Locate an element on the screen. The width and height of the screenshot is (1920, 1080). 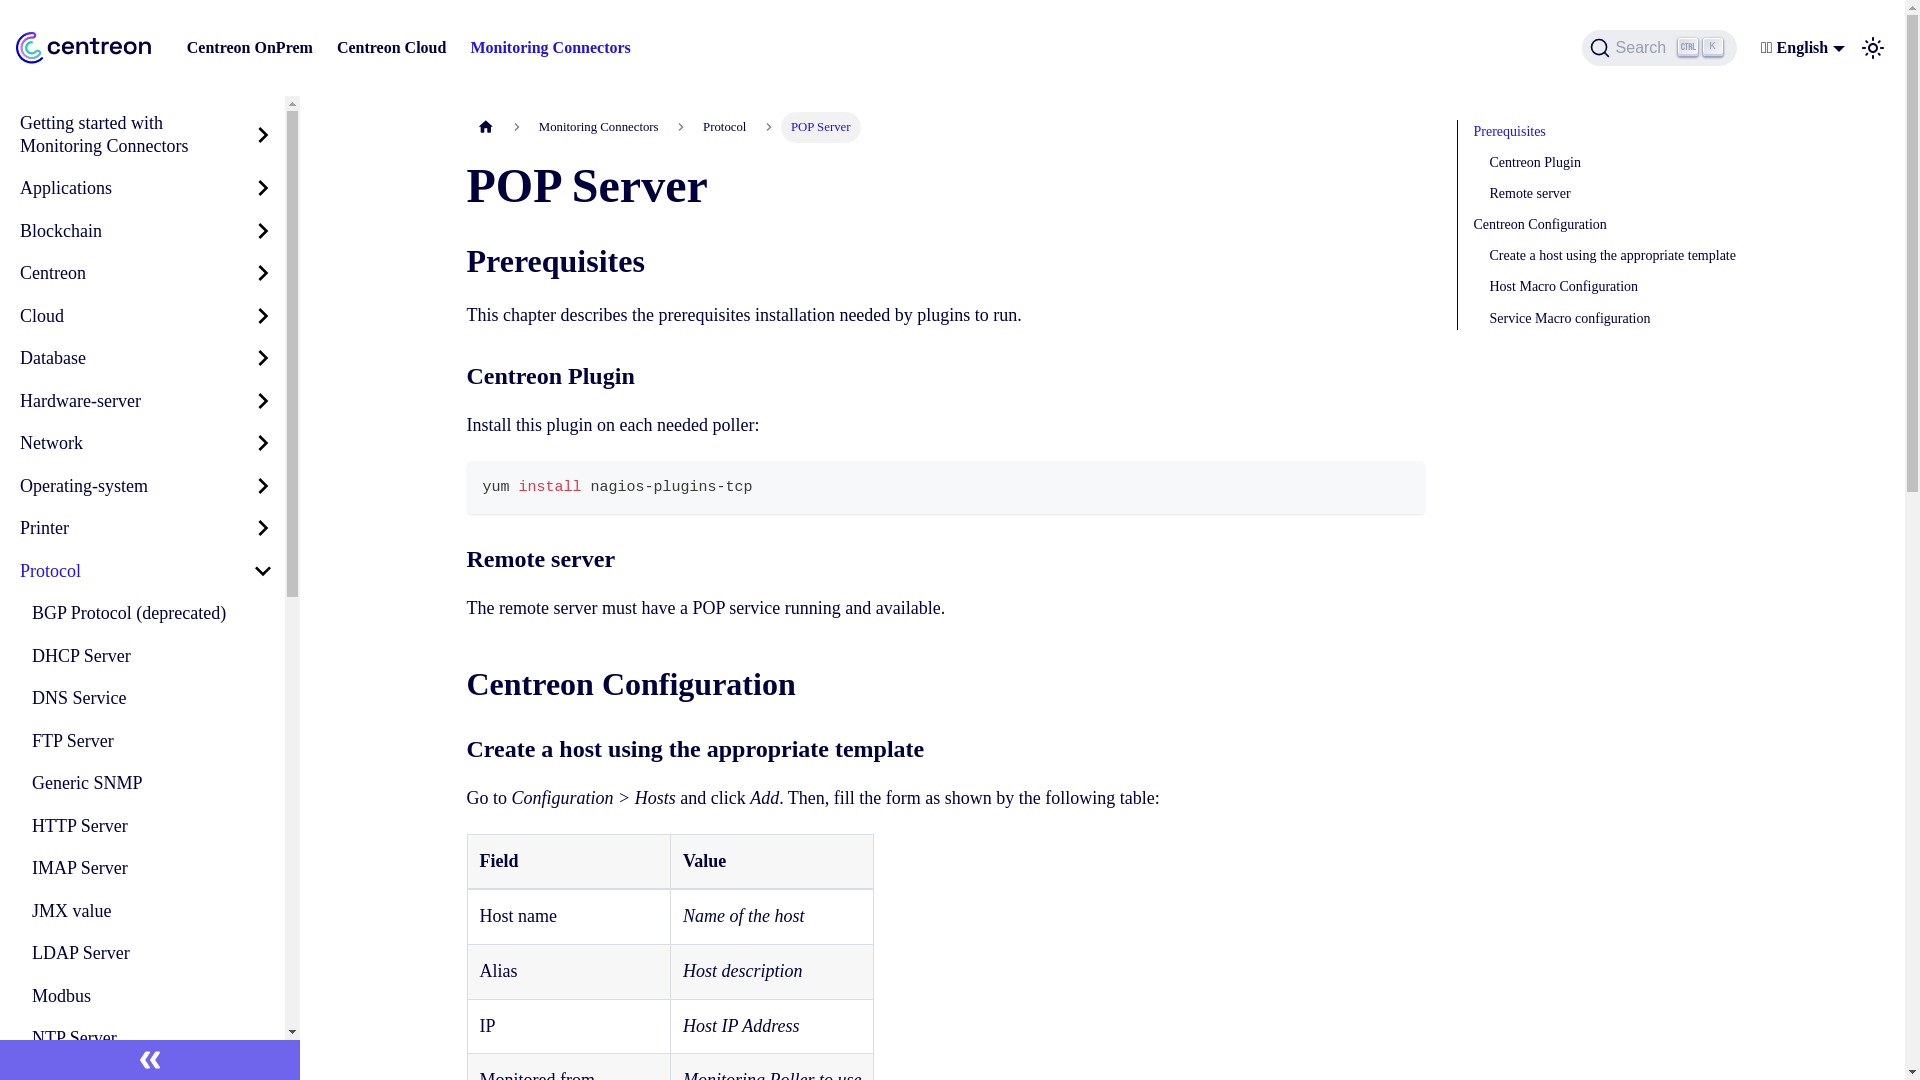
OSPF Protocol is located at coordinates (152, 1070).